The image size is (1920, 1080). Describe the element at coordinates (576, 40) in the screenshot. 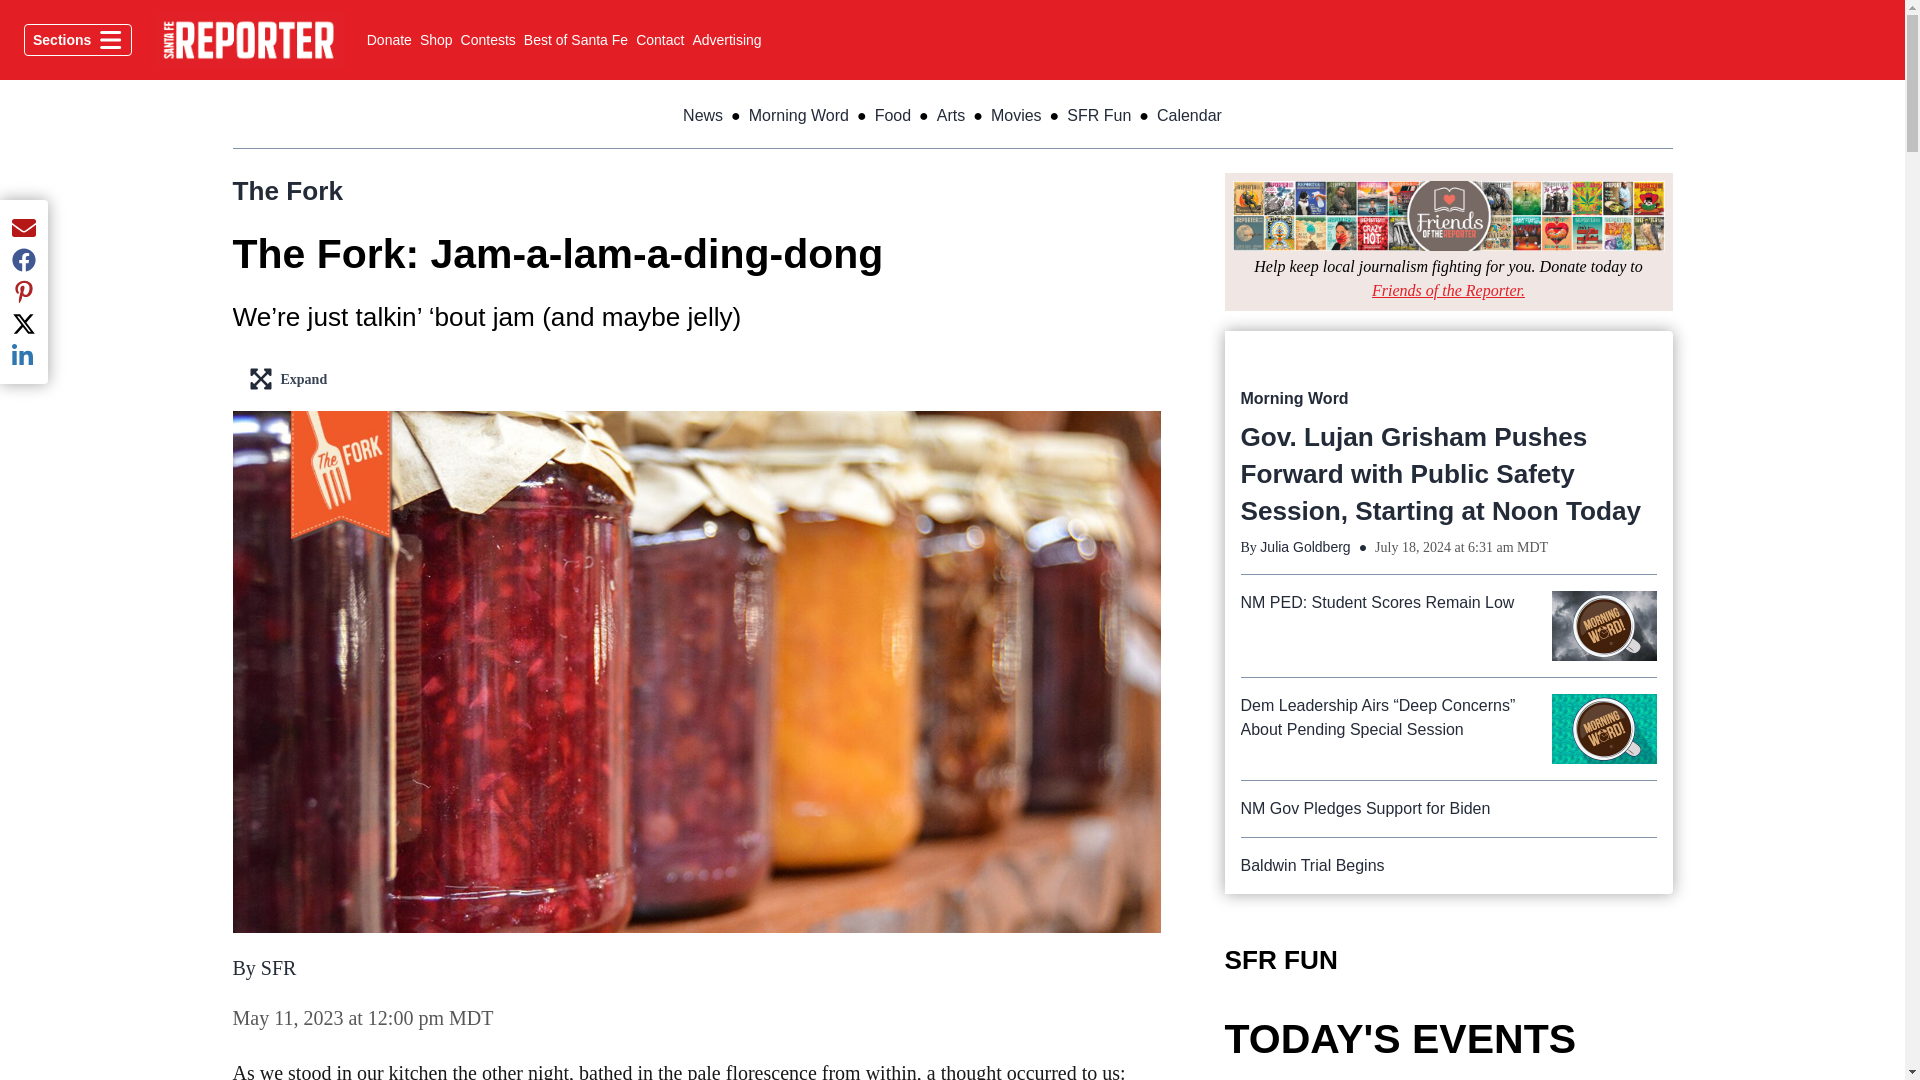

I see `Best of Santa Fe` at that location.